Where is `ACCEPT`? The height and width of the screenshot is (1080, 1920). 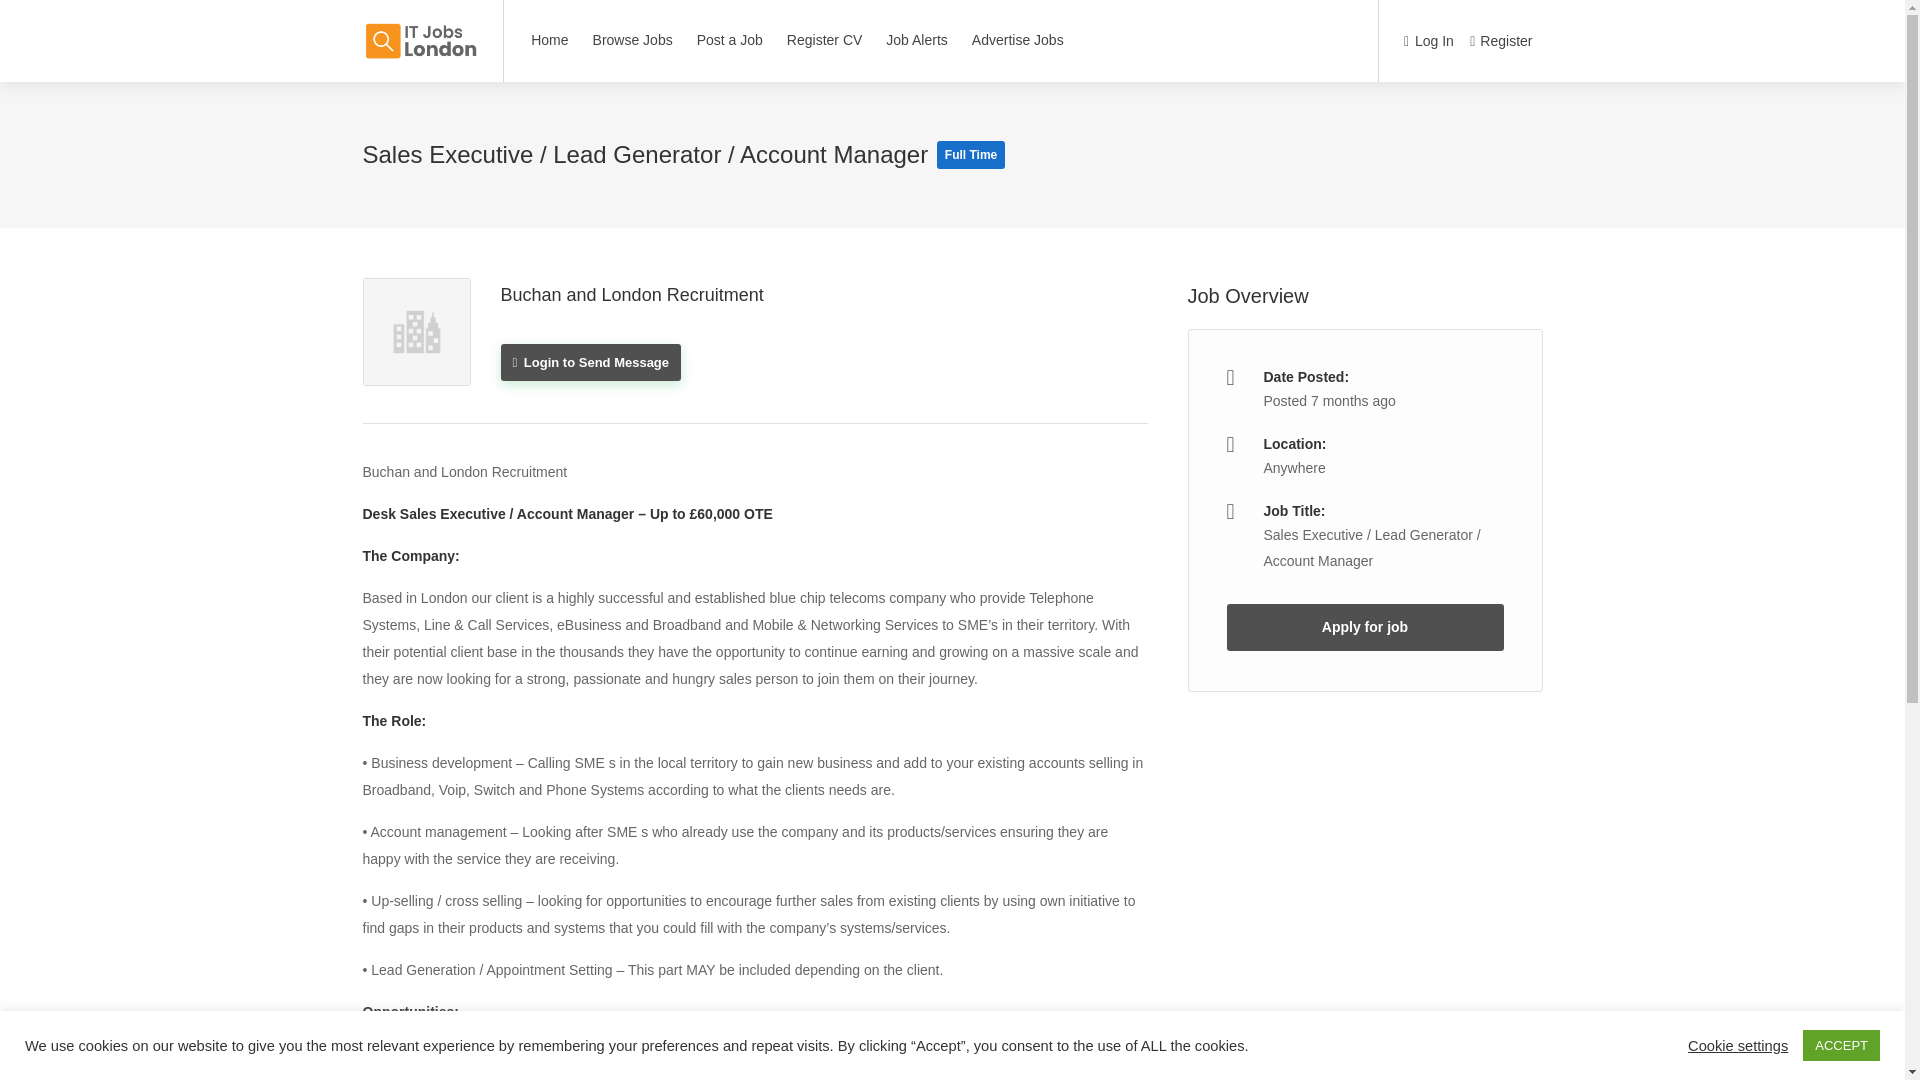
ACCEPT is located at coordinates (1840, 1045).